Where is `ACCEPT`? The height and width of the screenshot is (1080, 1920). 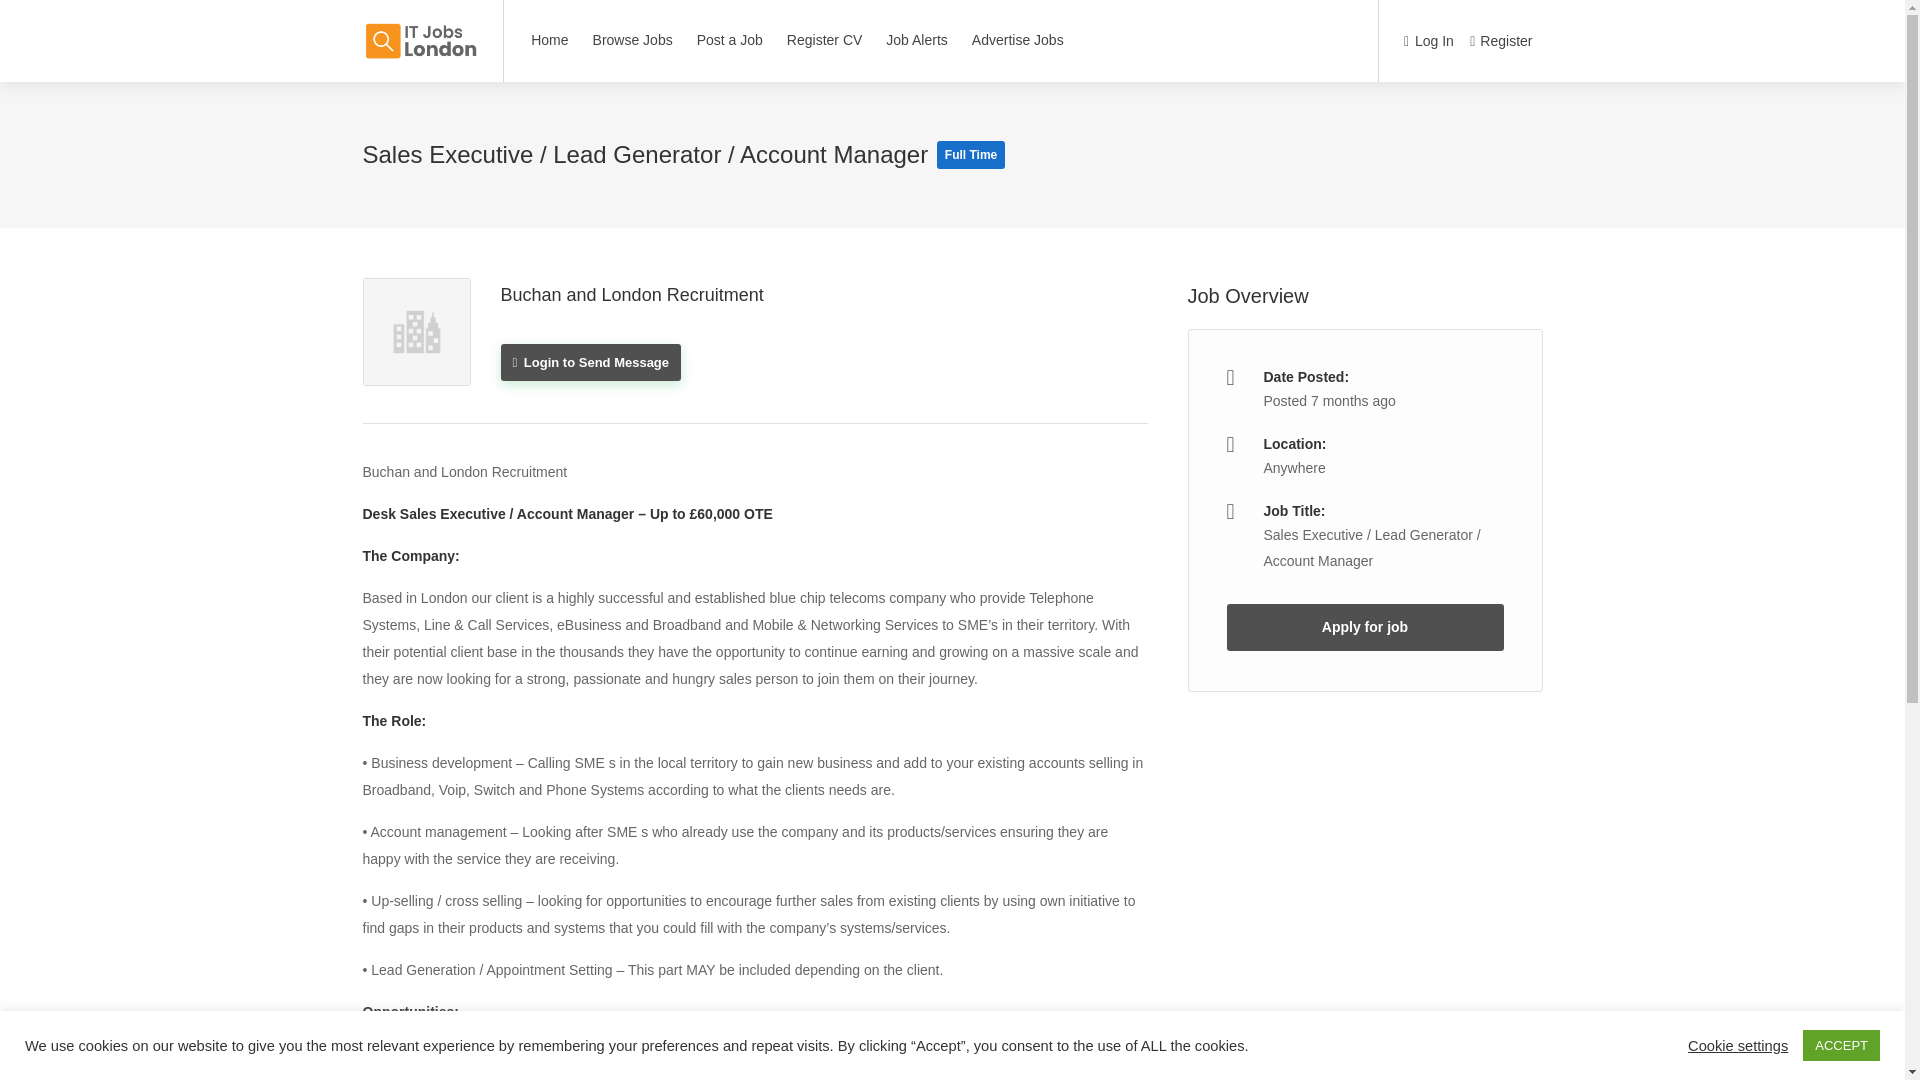
ACCEPT is located at coordinates (1840, 1045).